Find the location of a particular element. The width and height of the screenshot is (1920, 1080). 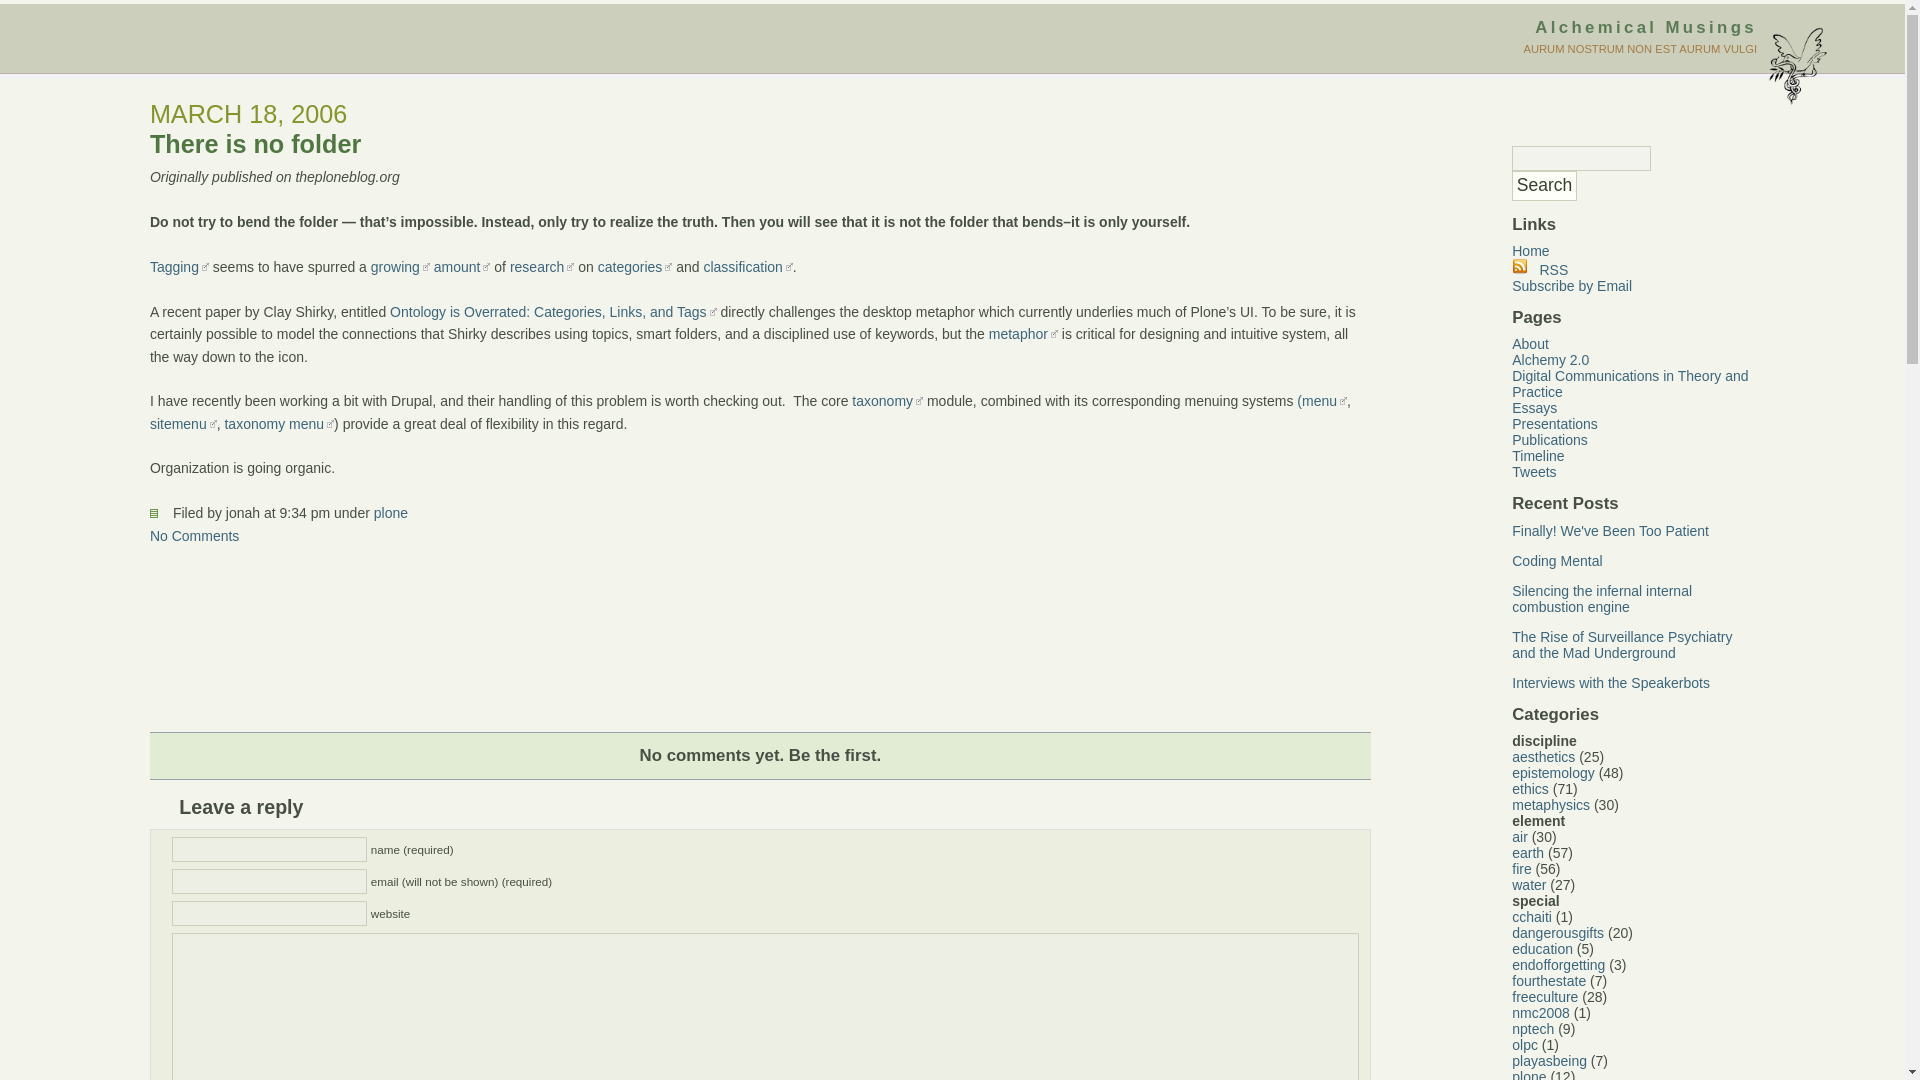

Tweets is located at coordinates (1534, 472).